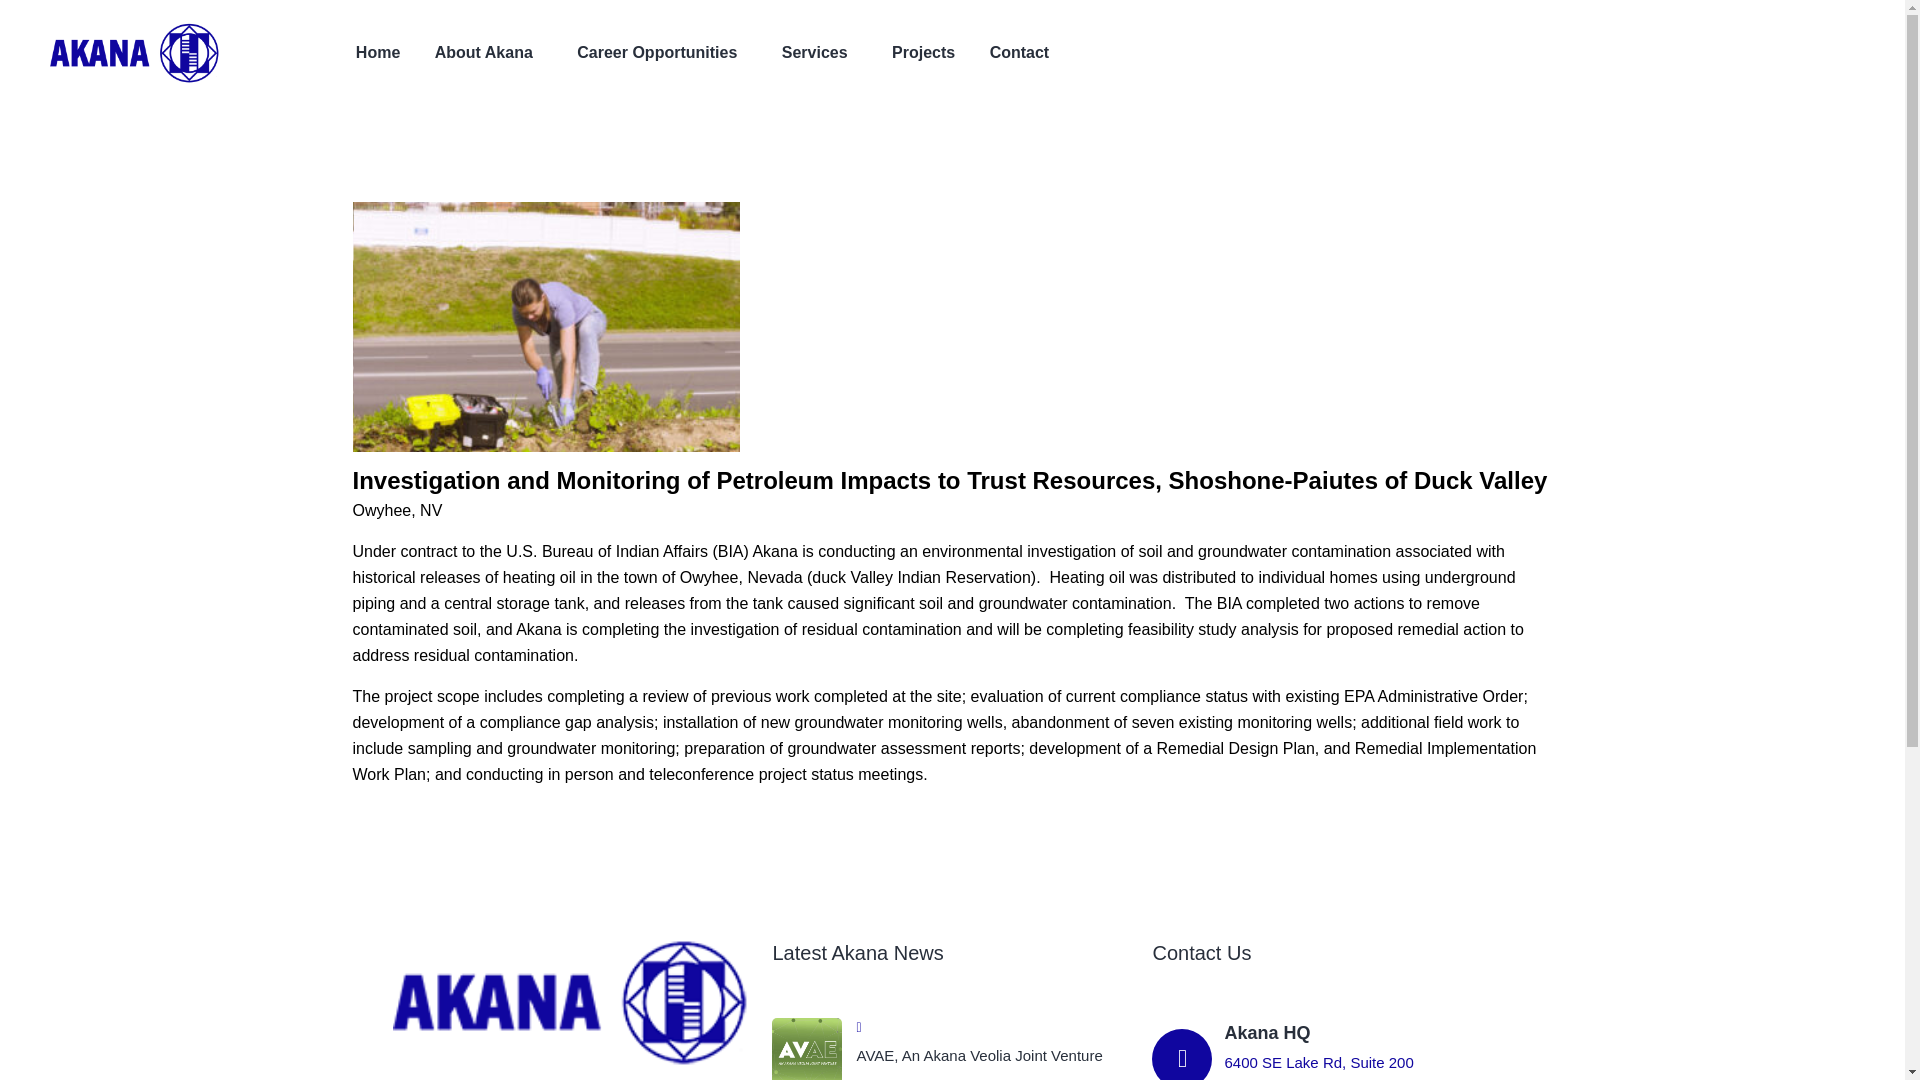 The height and width of the screenshot is (1080, 1920). Describe the element at coordinates (814, 52) in the screenshot. I see `Services` at that location.